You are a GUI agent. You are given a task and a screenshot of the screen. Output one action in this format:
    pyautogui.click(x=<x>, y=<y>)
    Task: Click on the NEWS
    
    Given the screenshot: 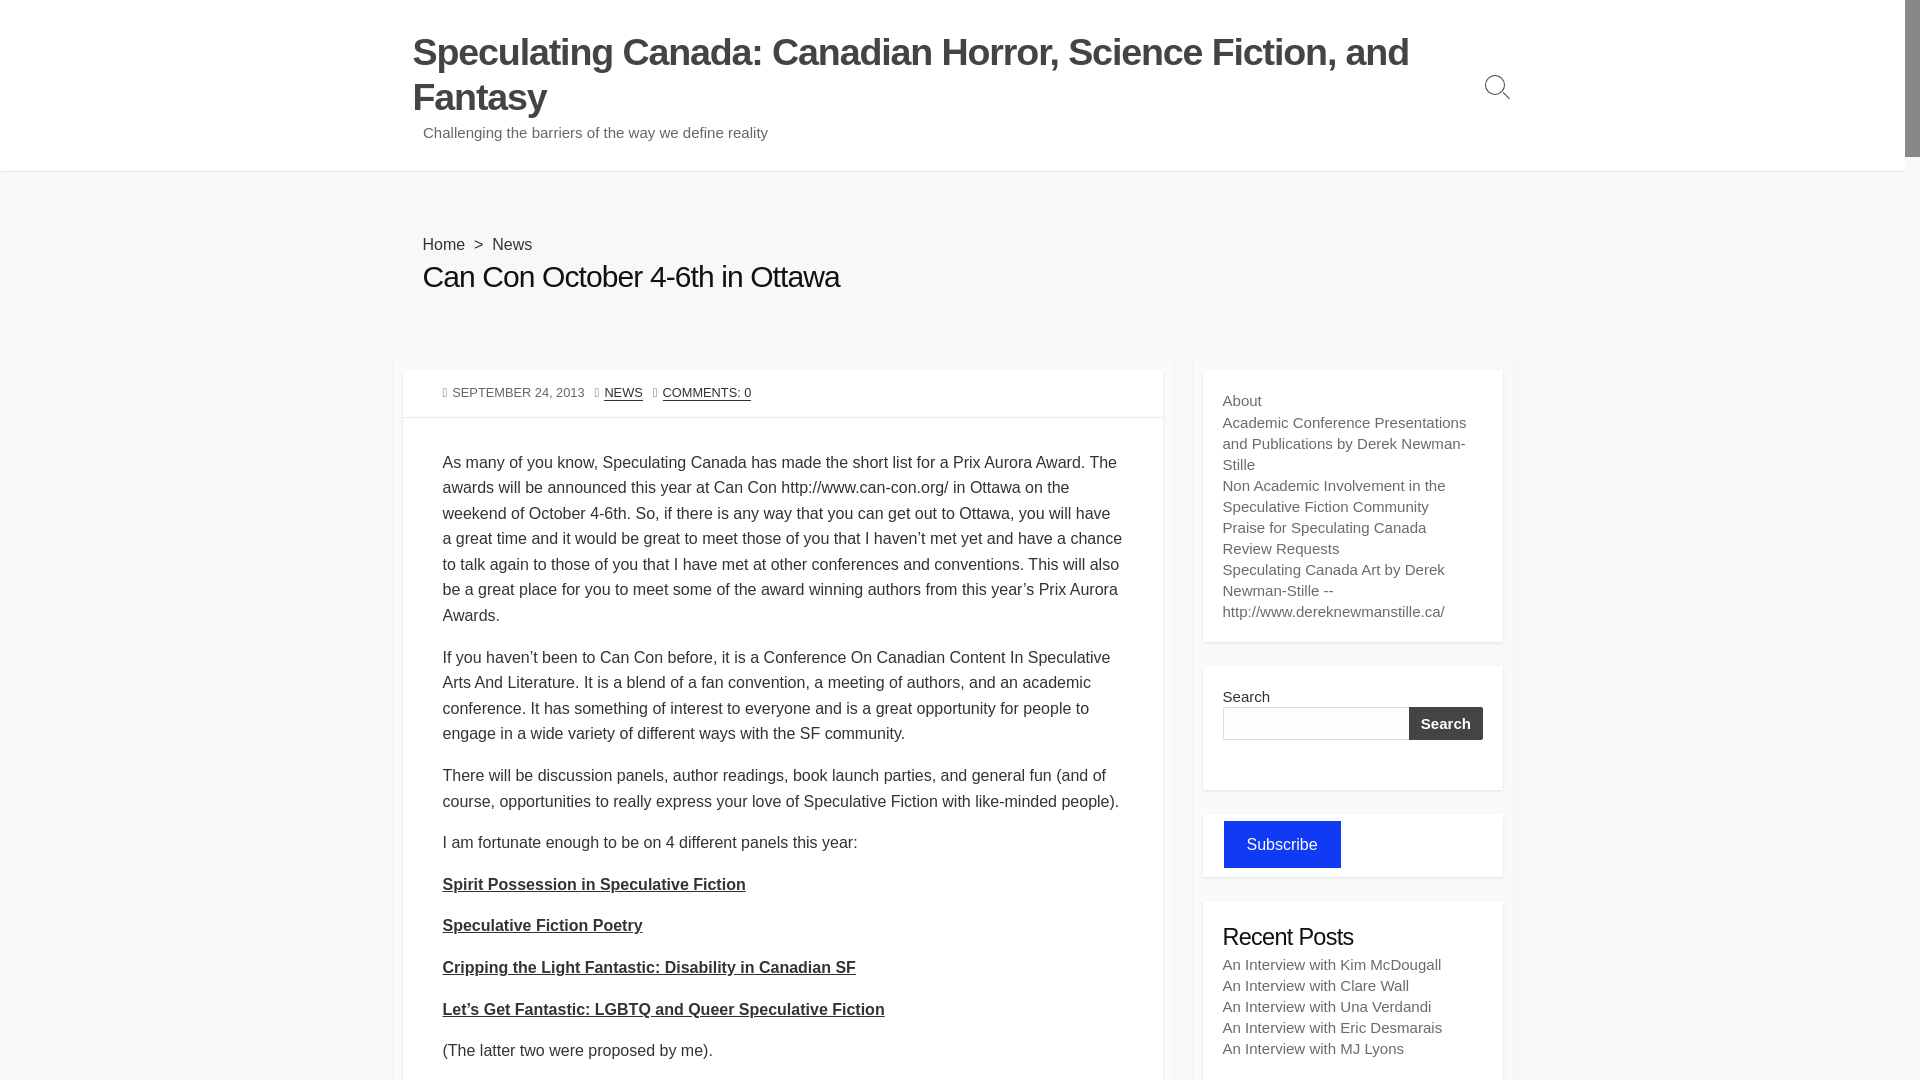 What is the action you would take?
    pyautogui.click(x=622, y=392)
    